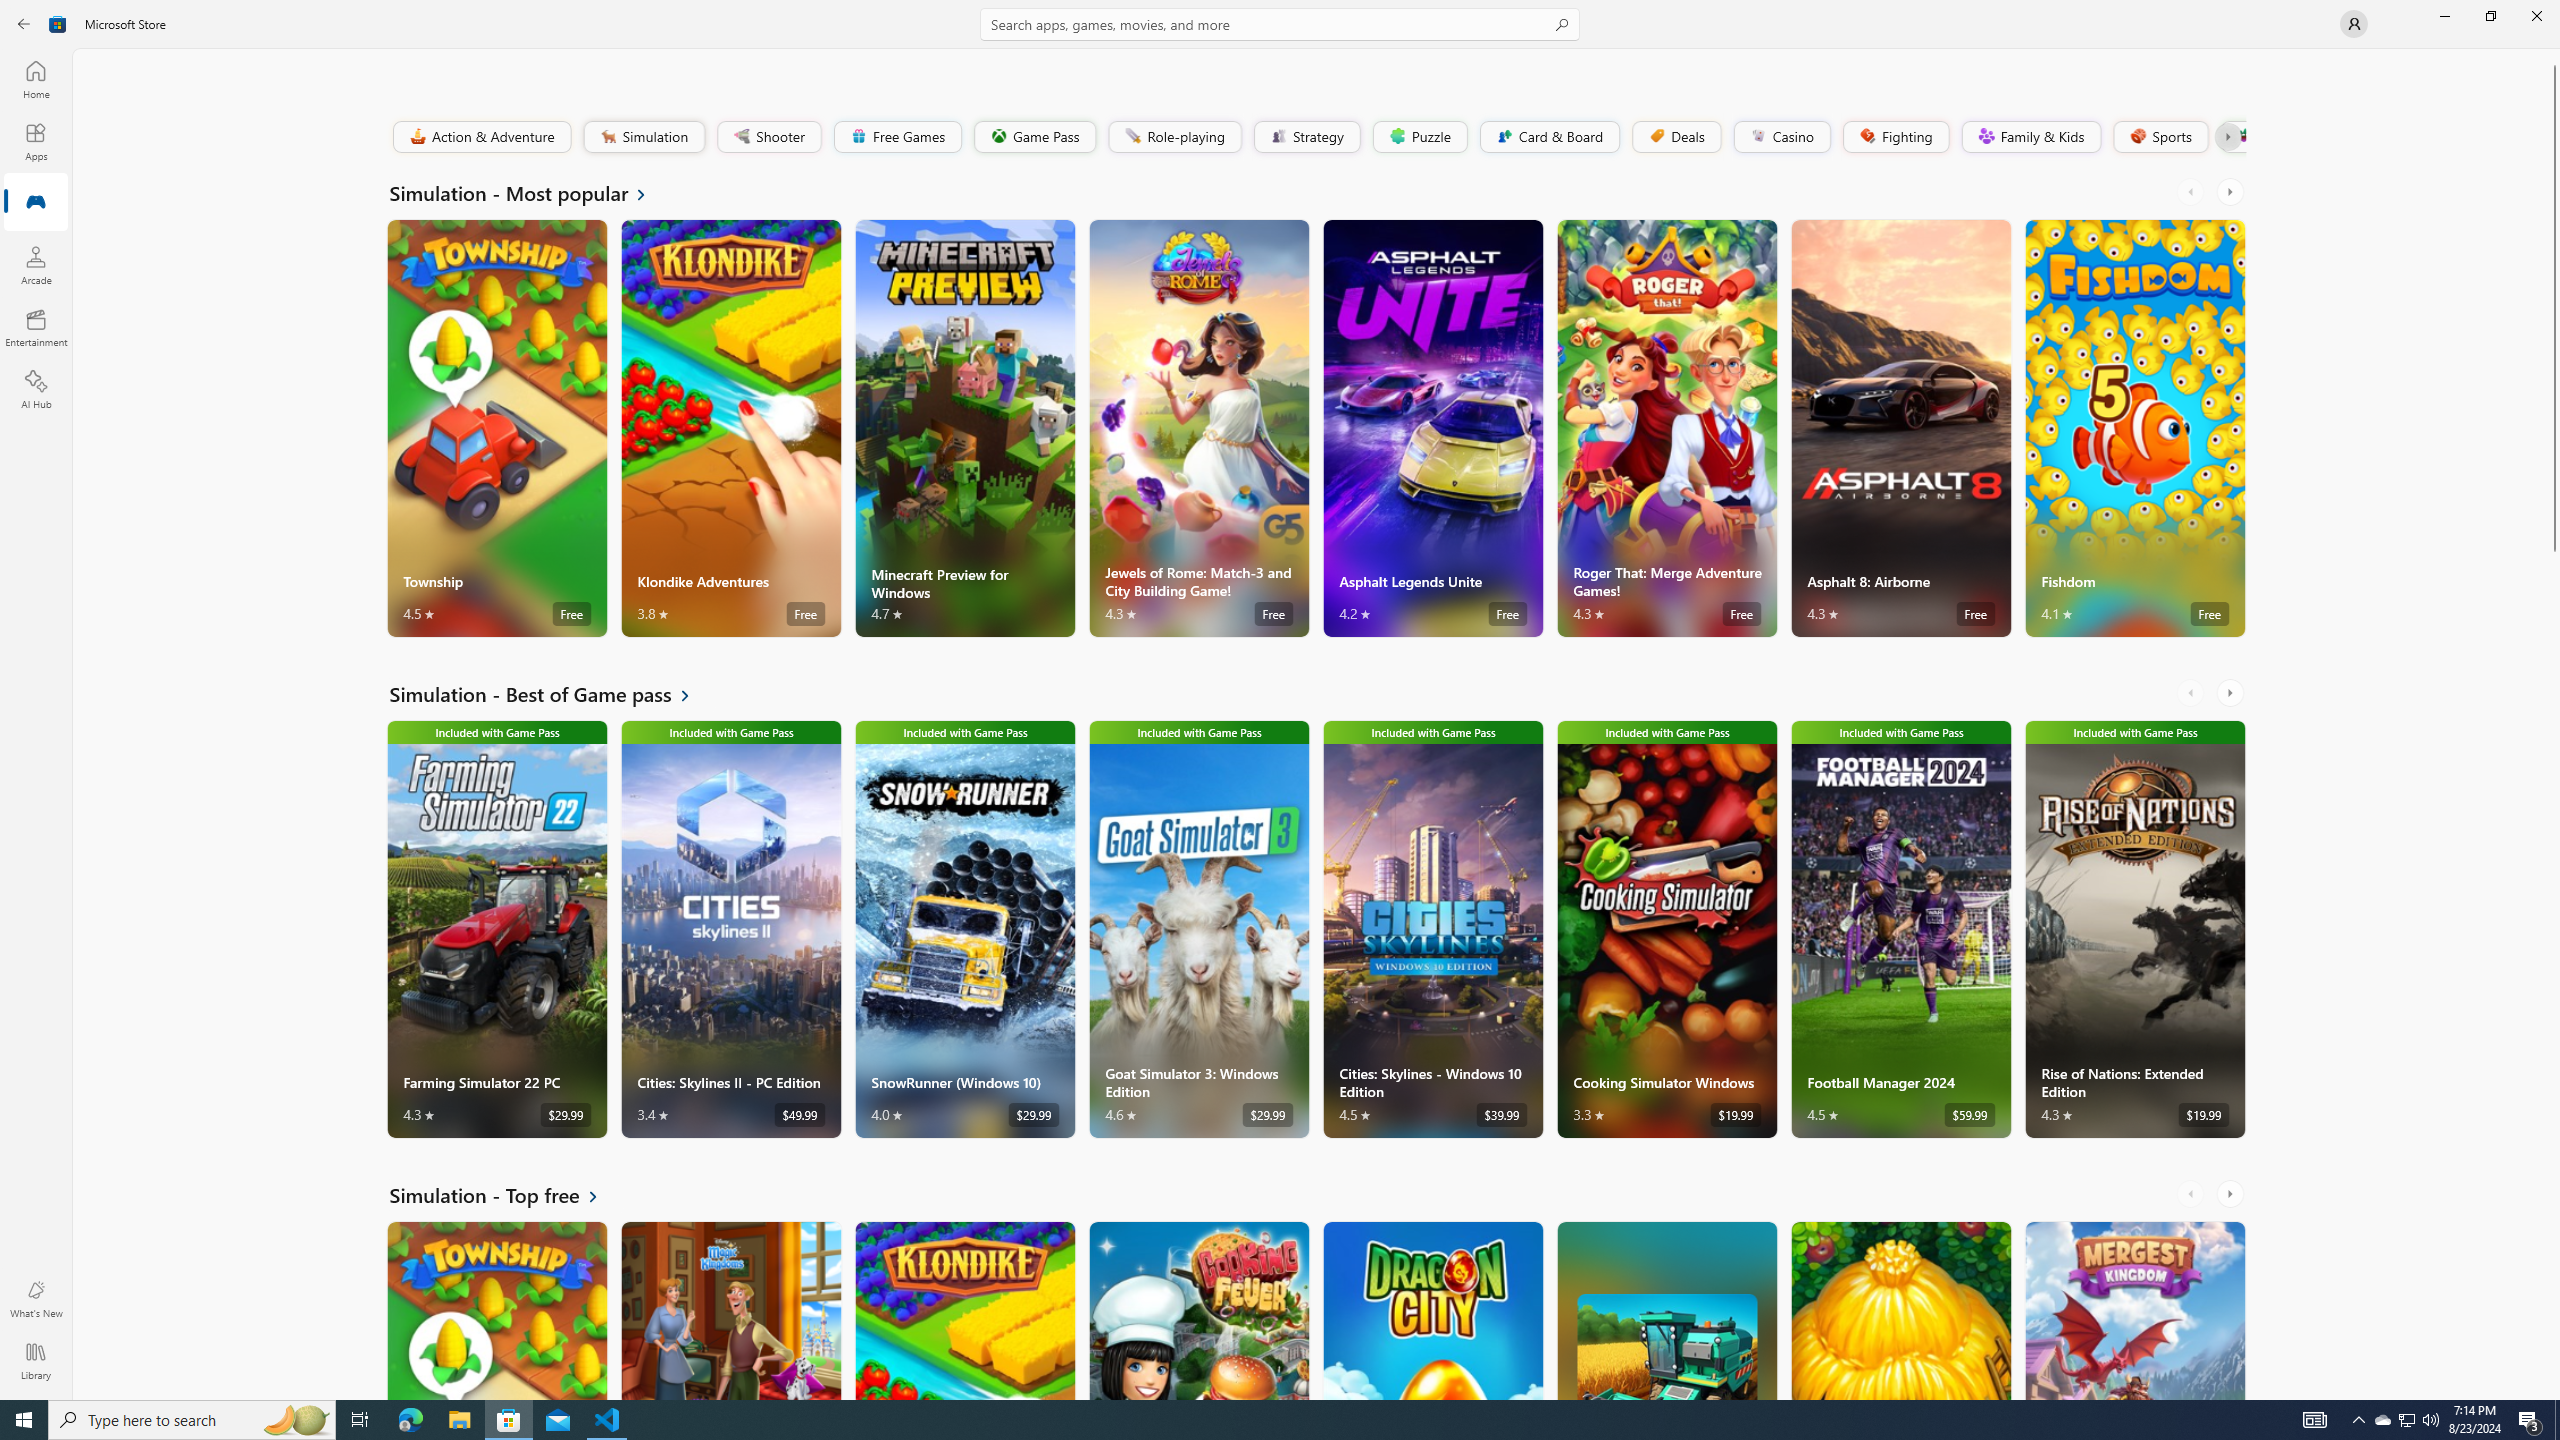 The image size is (2560, 1440). What do you see at coordinates (2354, 24) in the screenshot?
I see `User profile` at bounding box center [2354, 24].